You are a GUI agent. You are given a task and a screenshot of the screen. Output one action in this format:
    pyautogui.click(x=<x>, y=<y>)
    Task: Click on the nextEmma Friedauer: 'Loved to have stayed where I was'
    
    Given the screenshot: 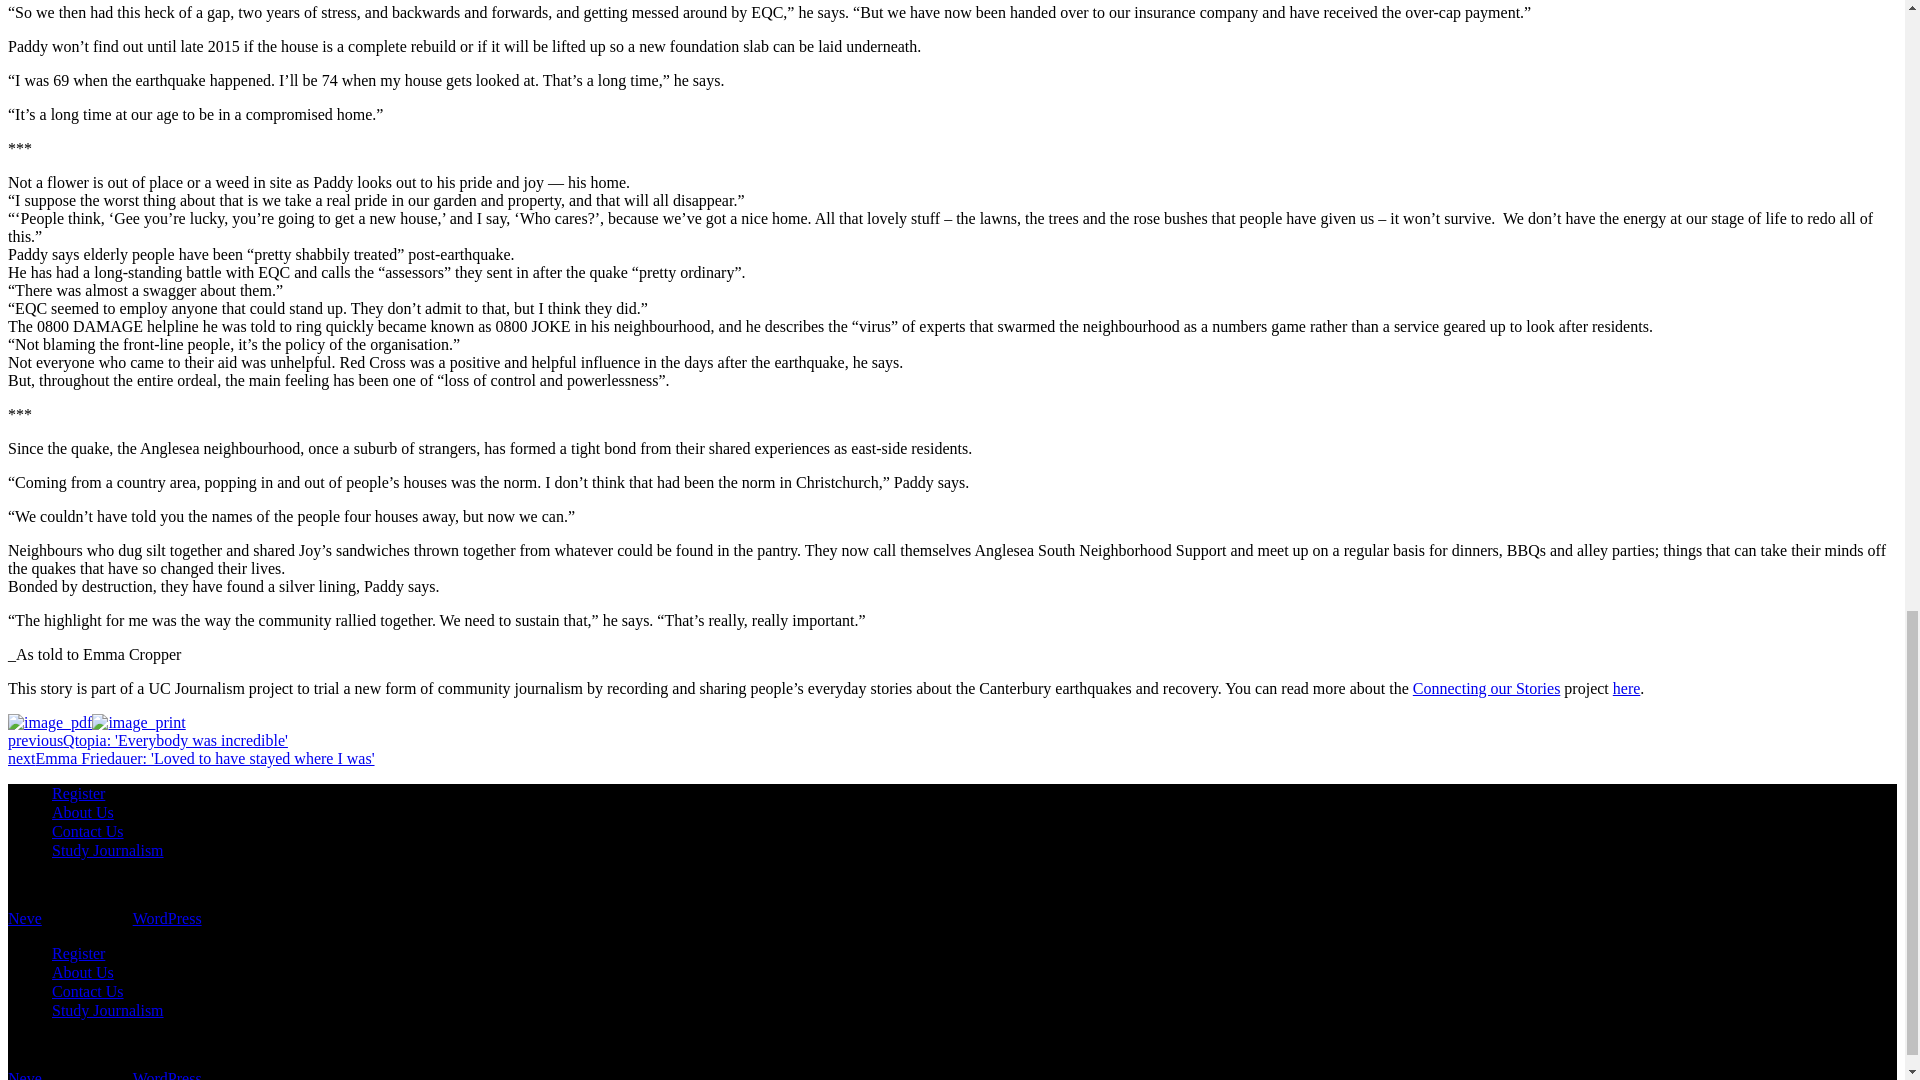 What is the action you would take?
    pyautogui.click(x=190, y=758)
    